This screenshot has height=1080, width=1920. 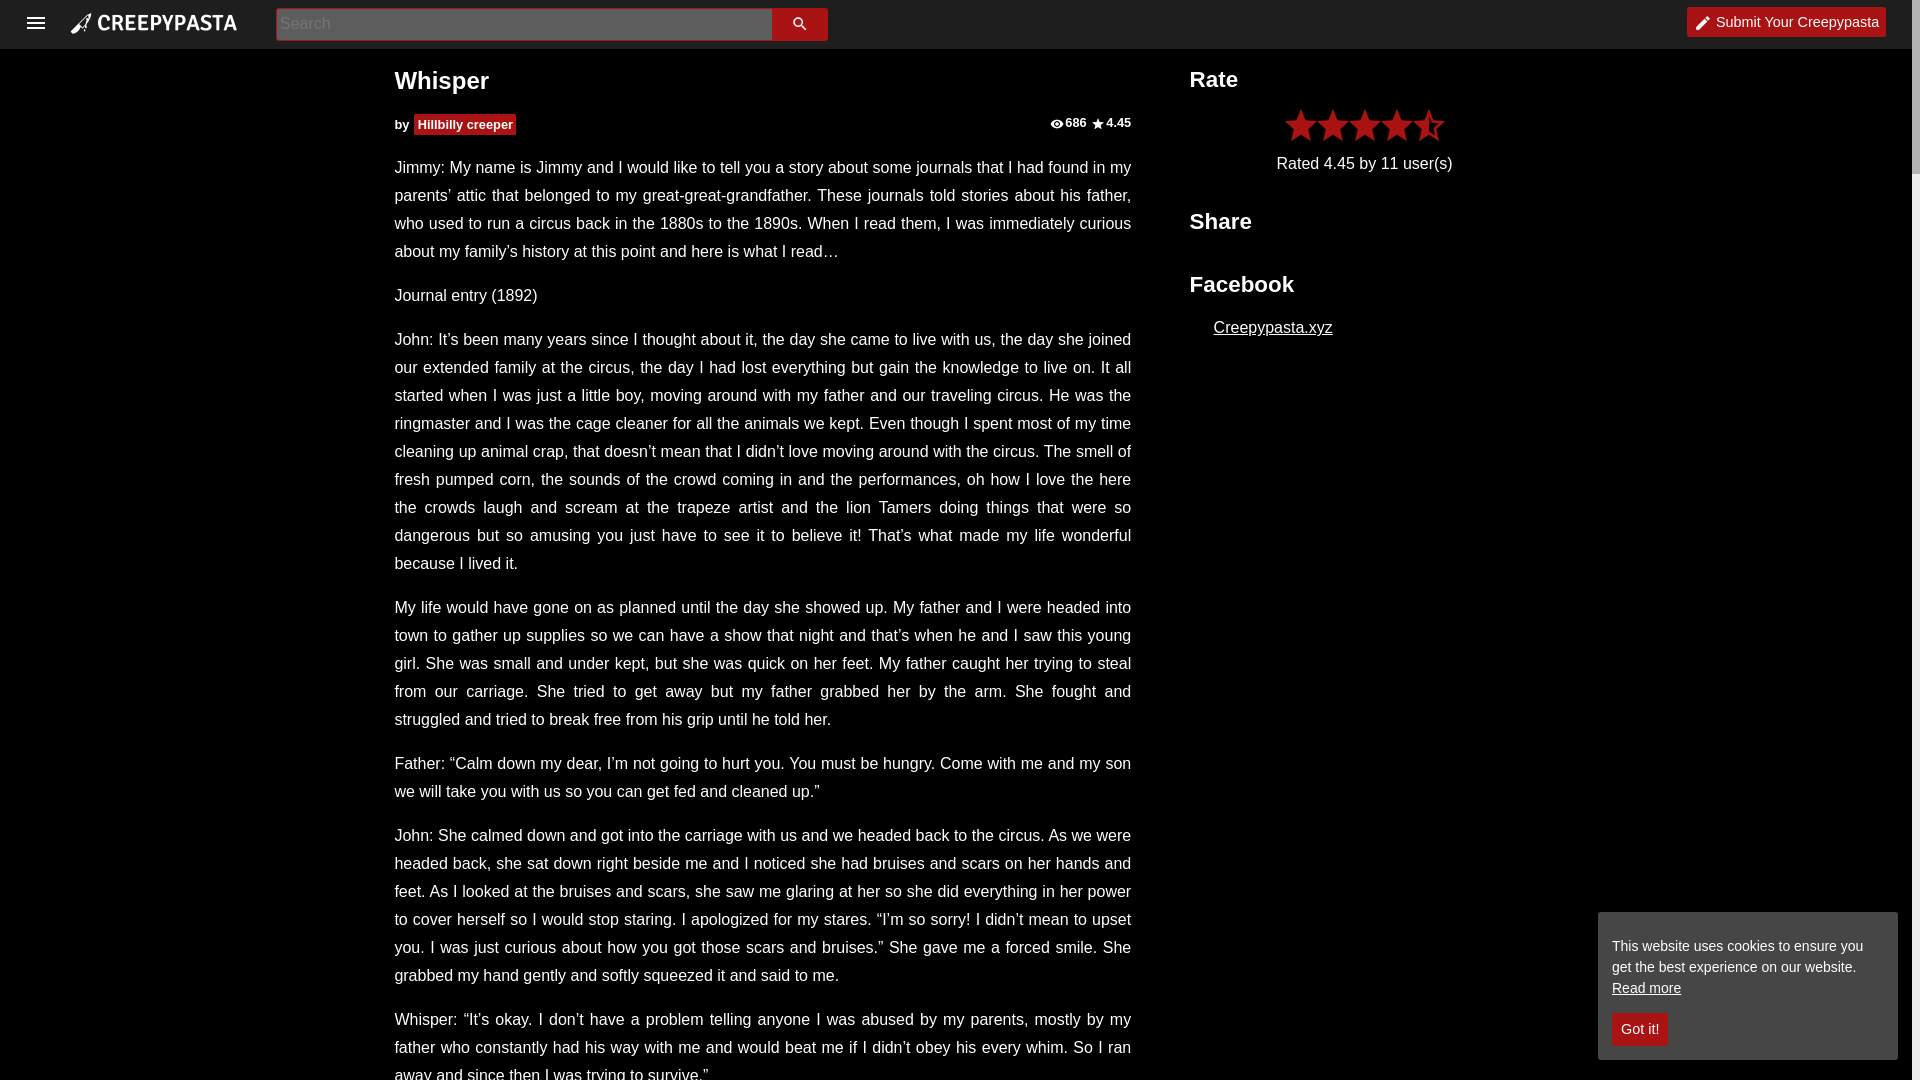 I want to click on 1 Star, so click(x=1300, y=125).